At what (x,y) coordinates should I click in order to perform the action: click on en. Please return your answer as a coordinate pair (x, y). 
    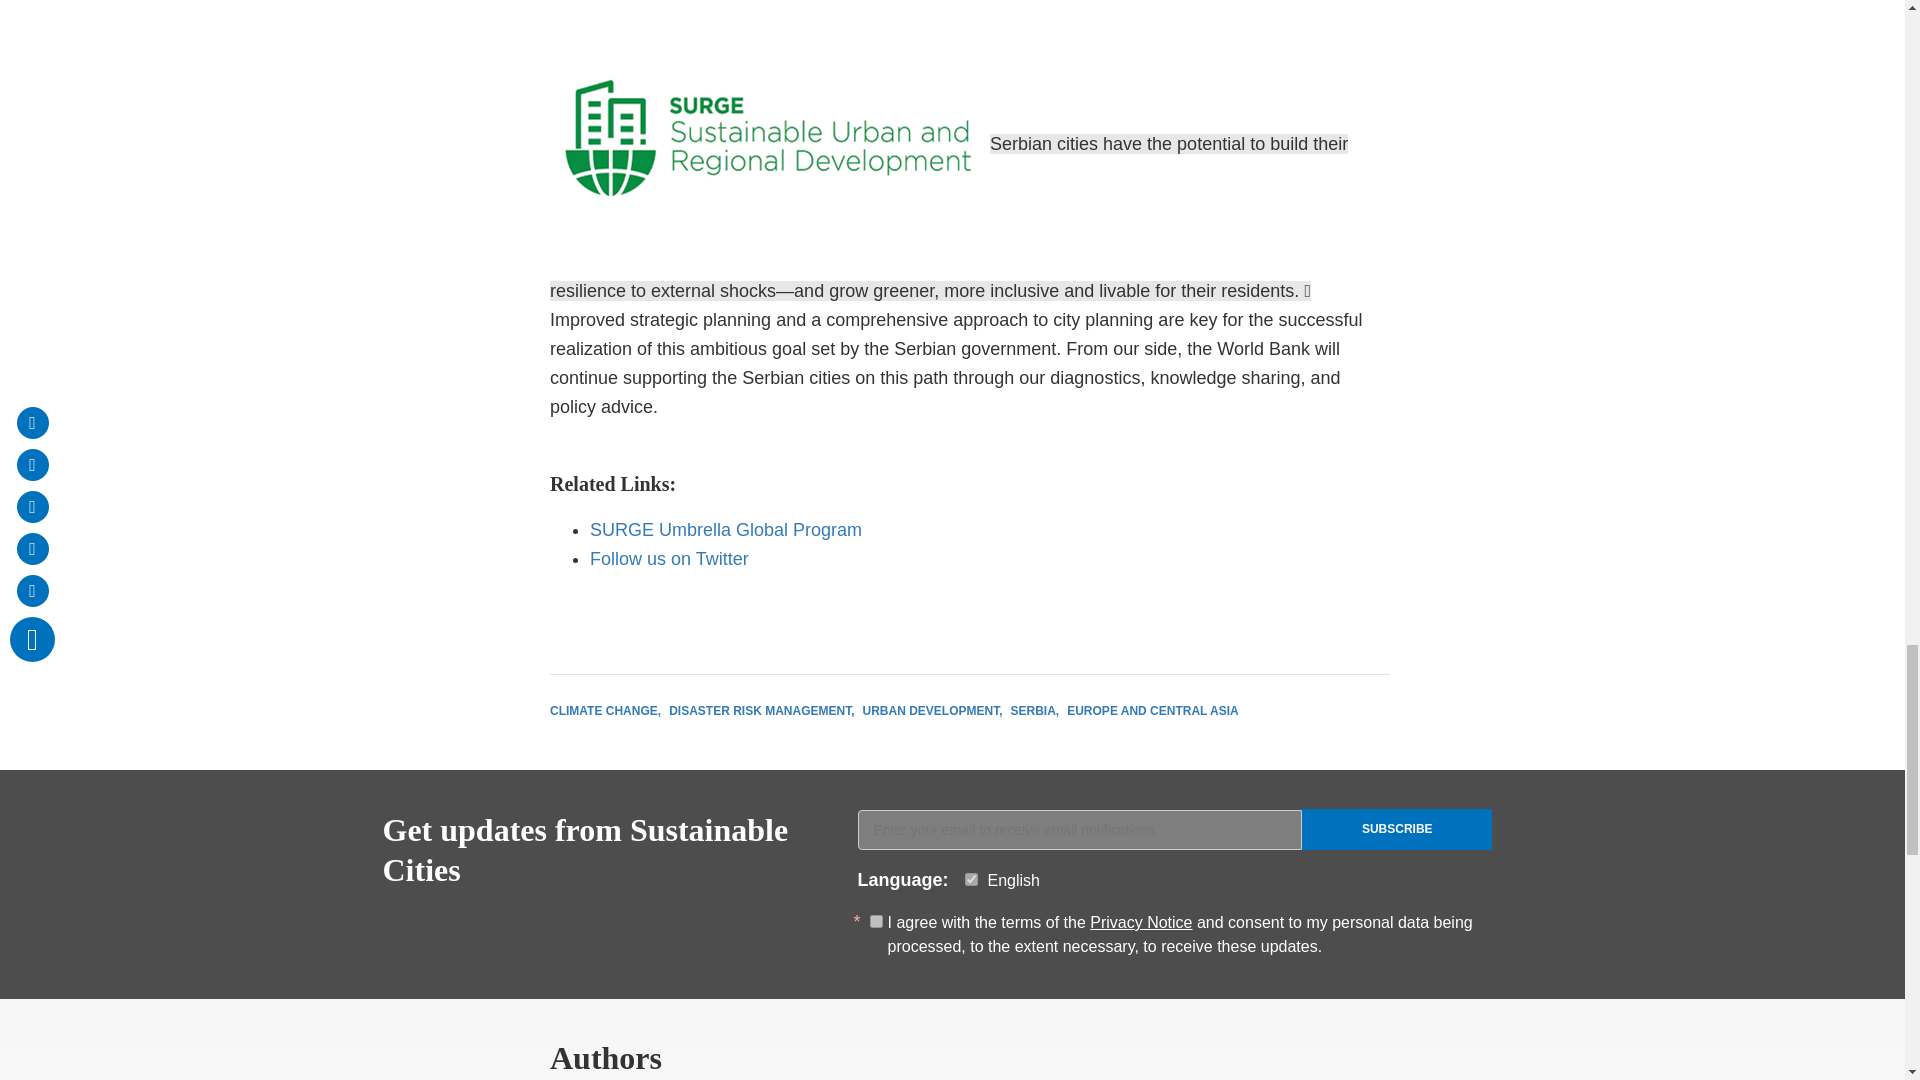
    Looking at the image, I should click on (971, 878).